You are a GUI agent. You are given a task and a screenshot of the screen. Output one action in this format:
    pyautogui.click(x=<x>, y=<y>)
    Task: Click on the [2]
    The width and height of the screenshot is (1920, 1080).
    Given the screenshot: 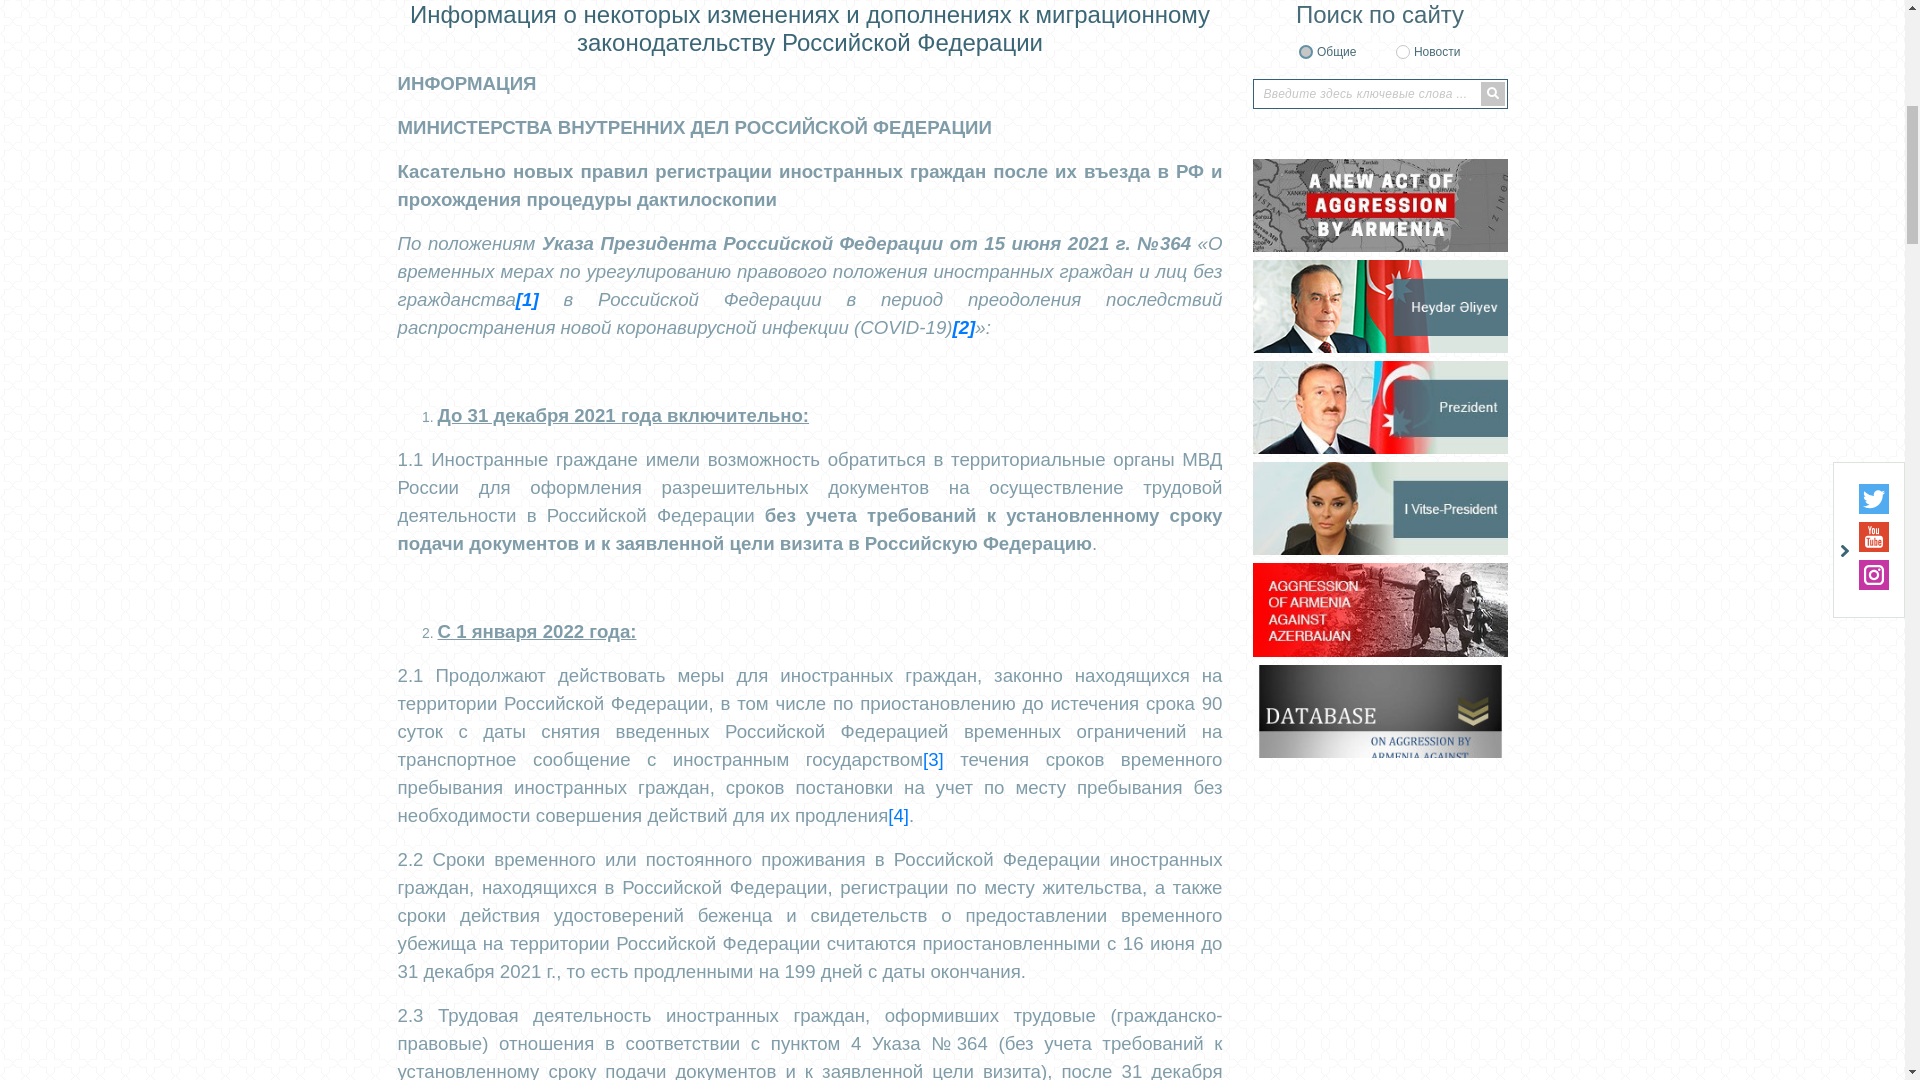 What is the action you would take?
    pyautogui.click(x=964, y=1040)
    